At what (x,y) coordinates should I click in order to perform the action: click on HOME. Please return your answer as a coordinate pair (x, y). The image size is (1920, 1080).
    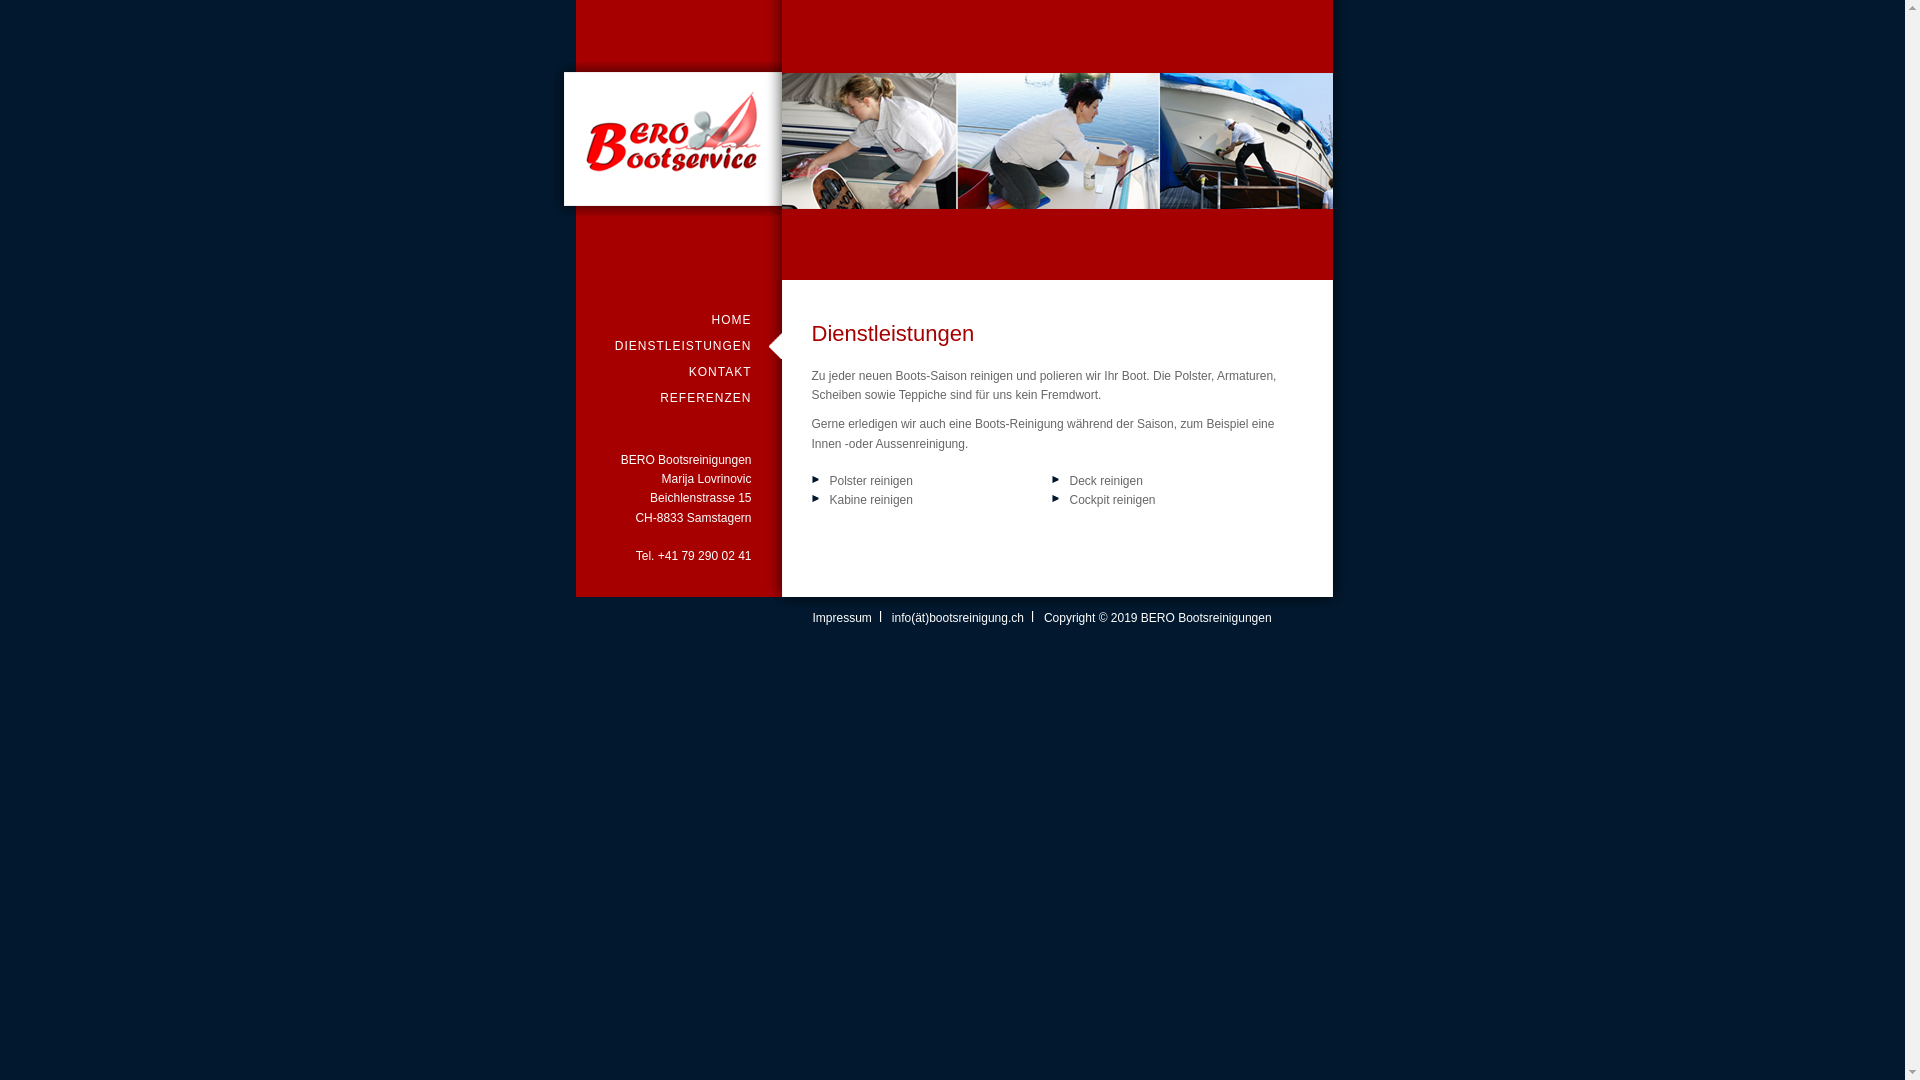
    Looking at the image, I should click on (679, 320).